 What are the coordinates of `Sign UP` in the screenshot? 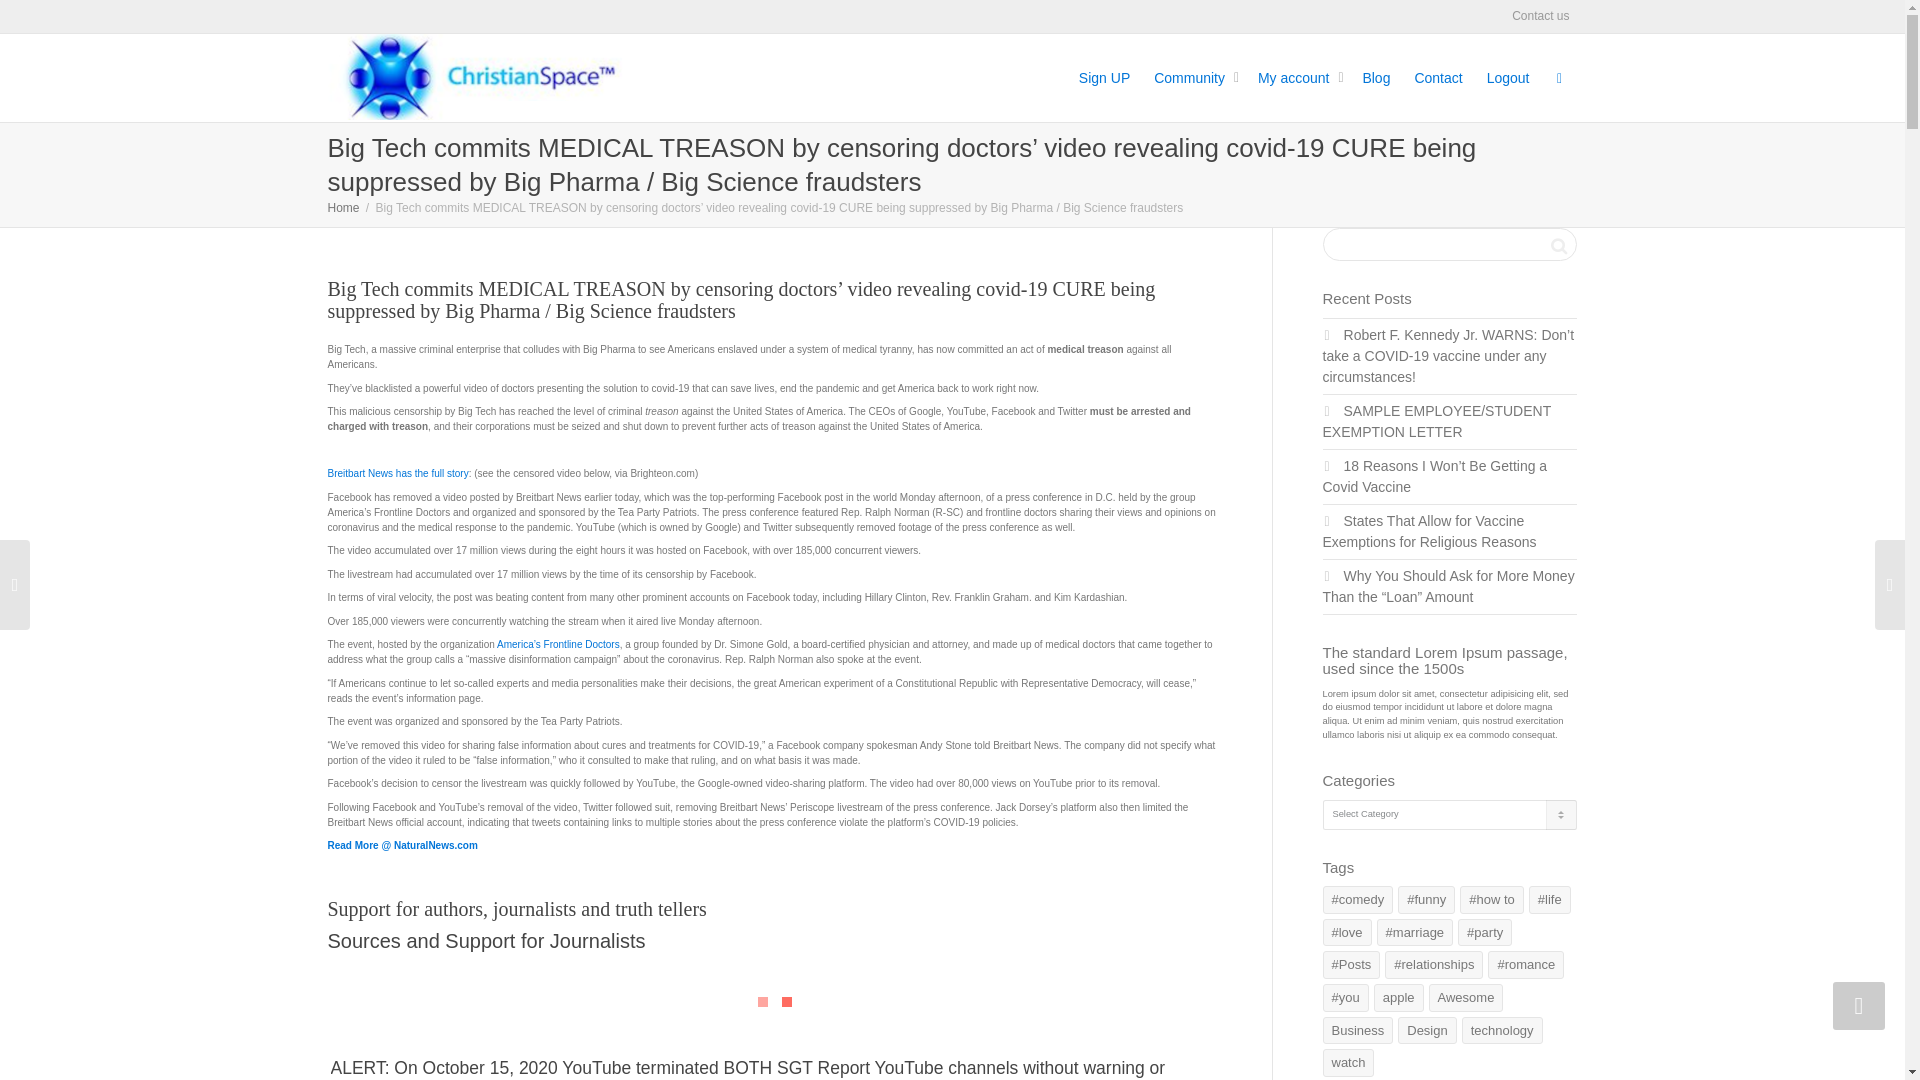 It's located at (1104, 78).